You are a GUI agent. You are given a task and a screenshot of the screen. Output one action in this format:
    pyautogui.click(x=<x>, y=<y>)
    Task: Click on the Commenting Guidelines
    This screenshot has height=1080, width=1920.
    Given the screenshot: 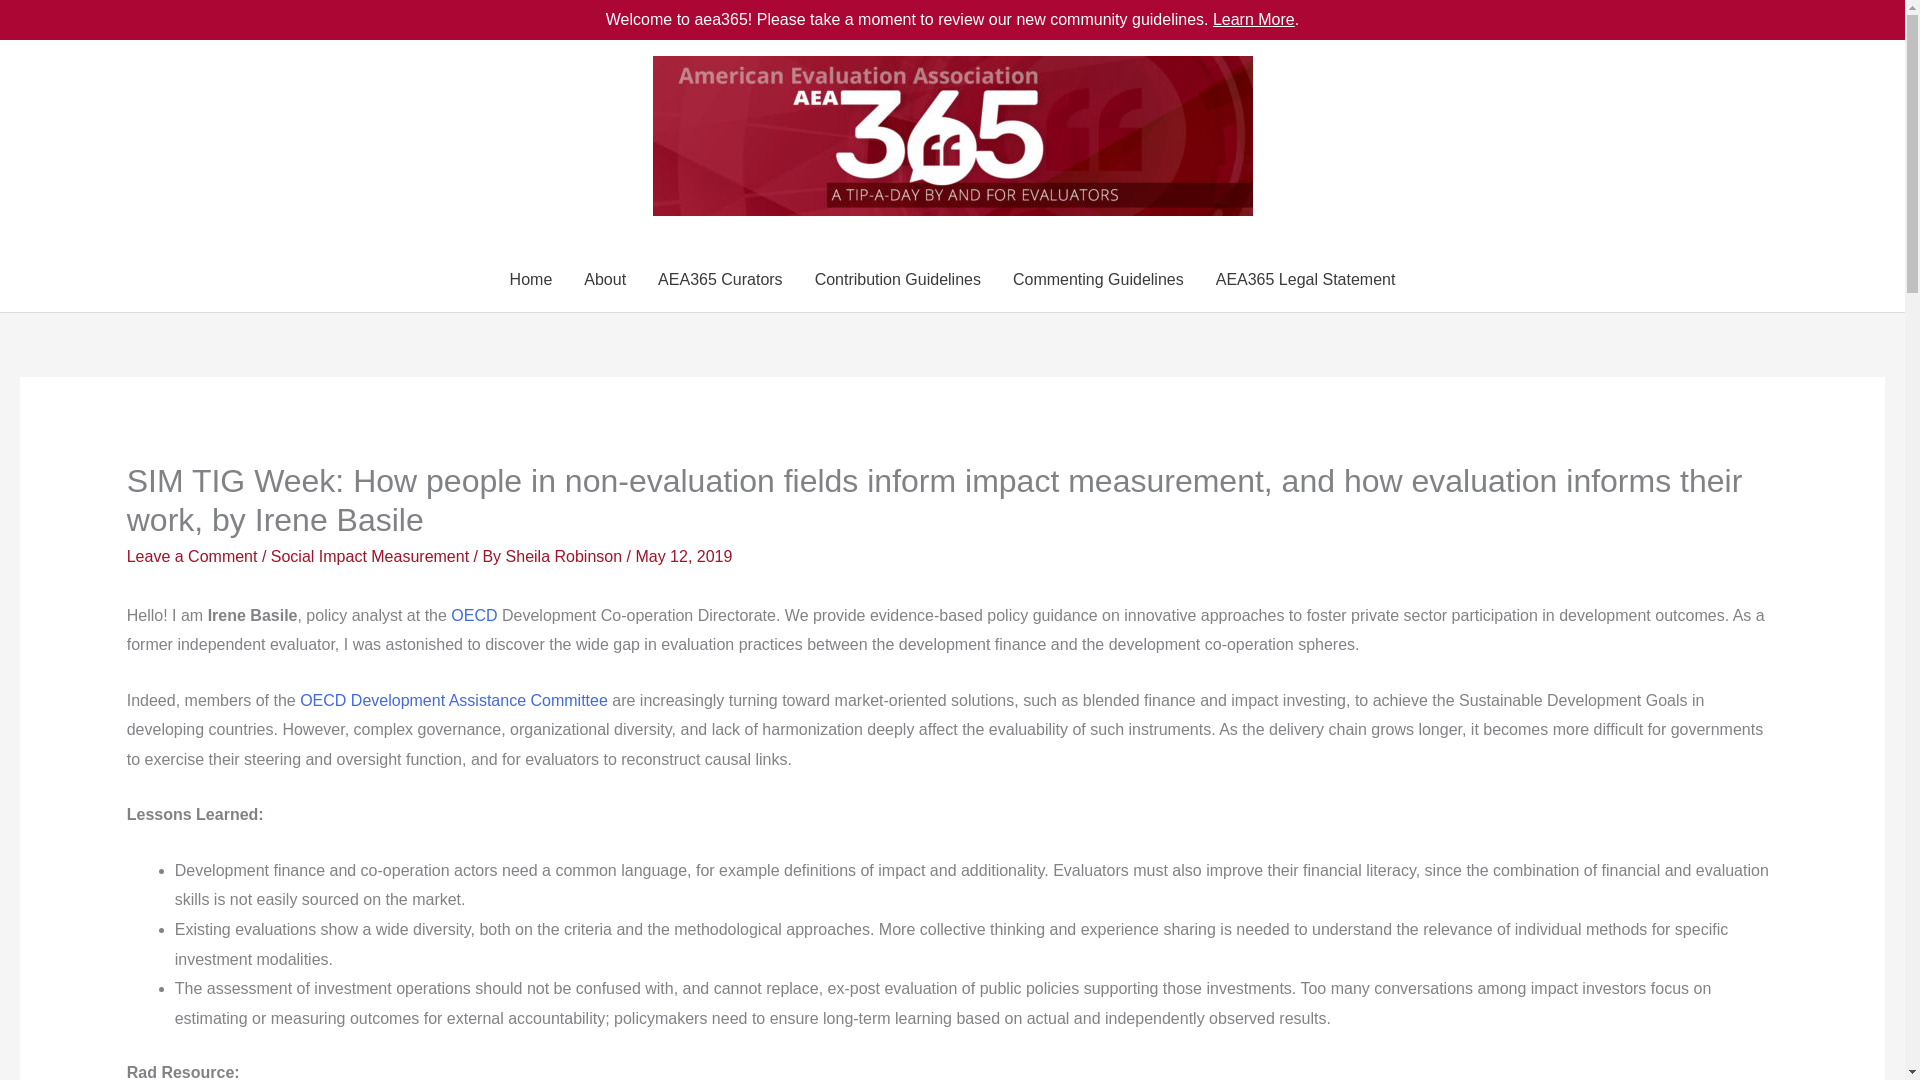 What is the action you would take?
    pyautogui.click(x=1098, y=280)
    